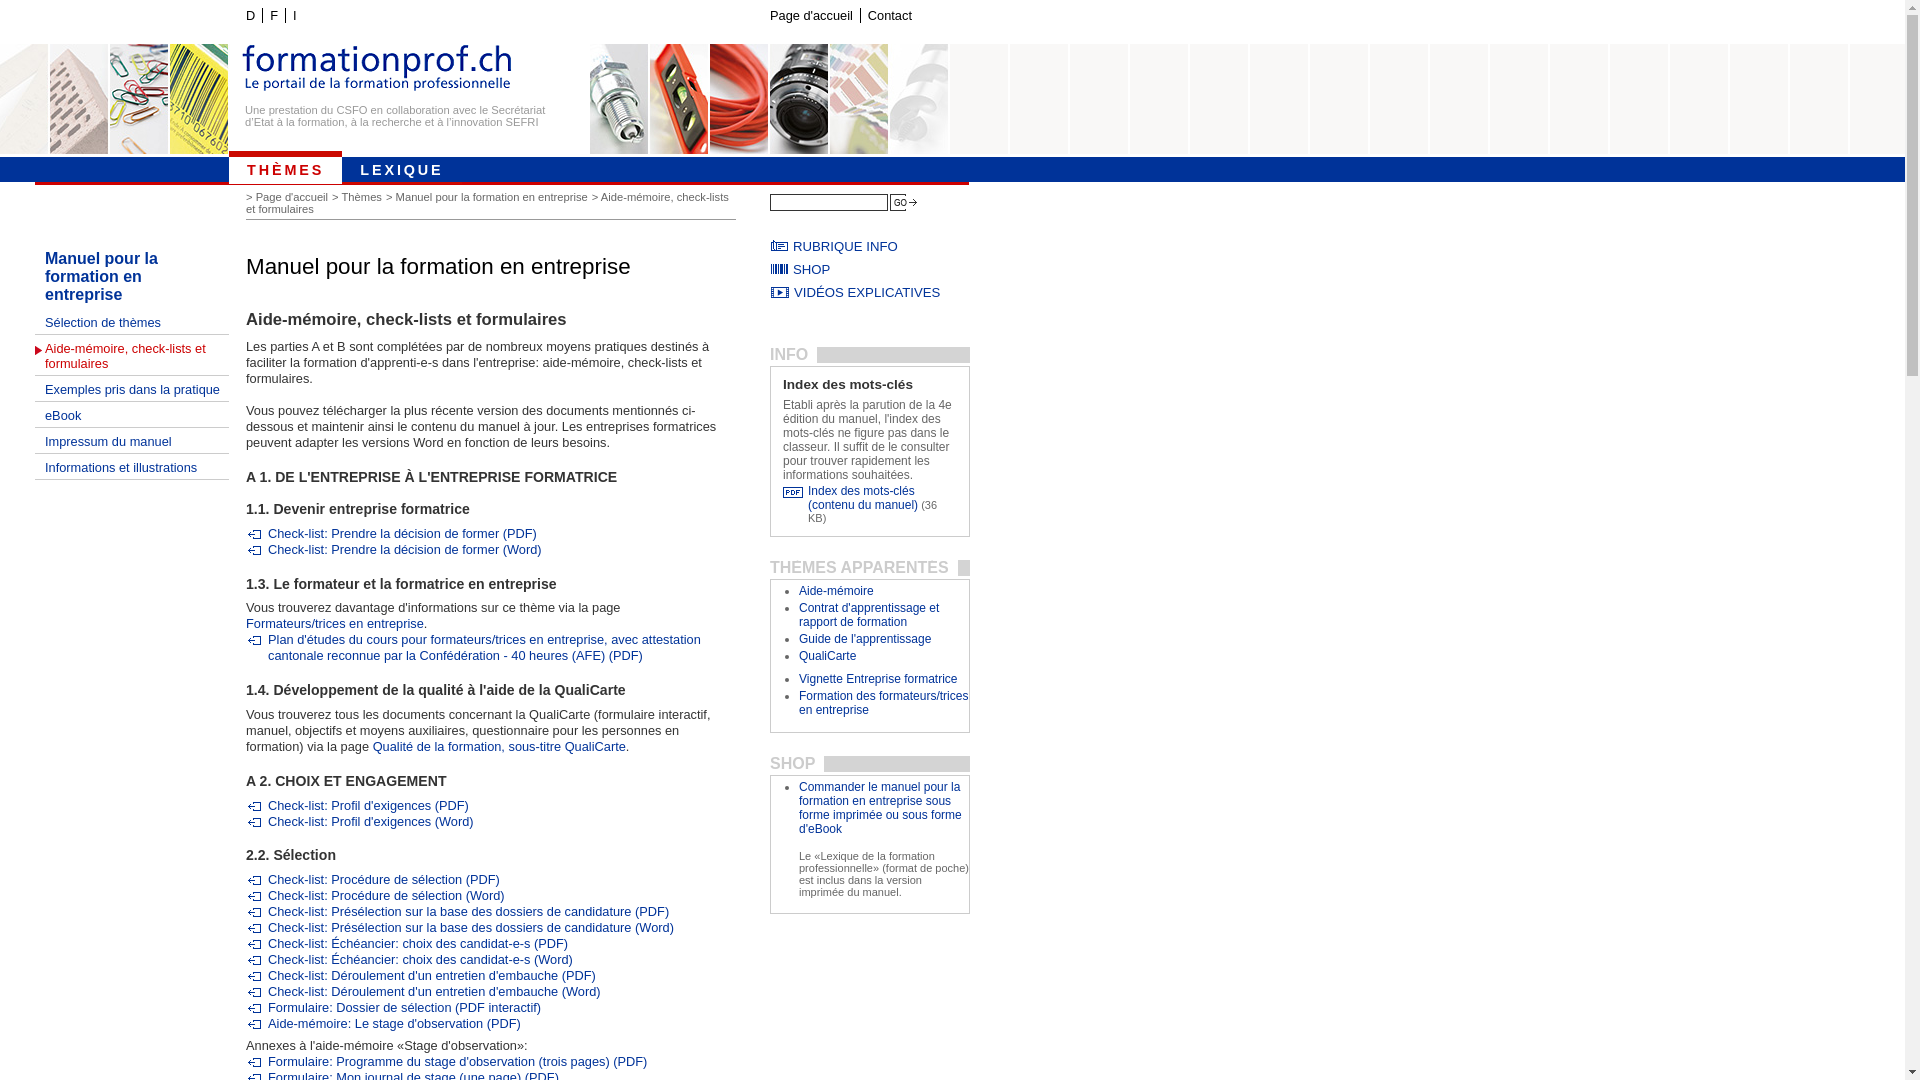 The width and height of the screenshot is (1920, 1080). What do you see at coordinates (357, 806) in the screenshot?
I see `Check-list: Profil d'exigences (PDF)` at bounding box center [357, 806].